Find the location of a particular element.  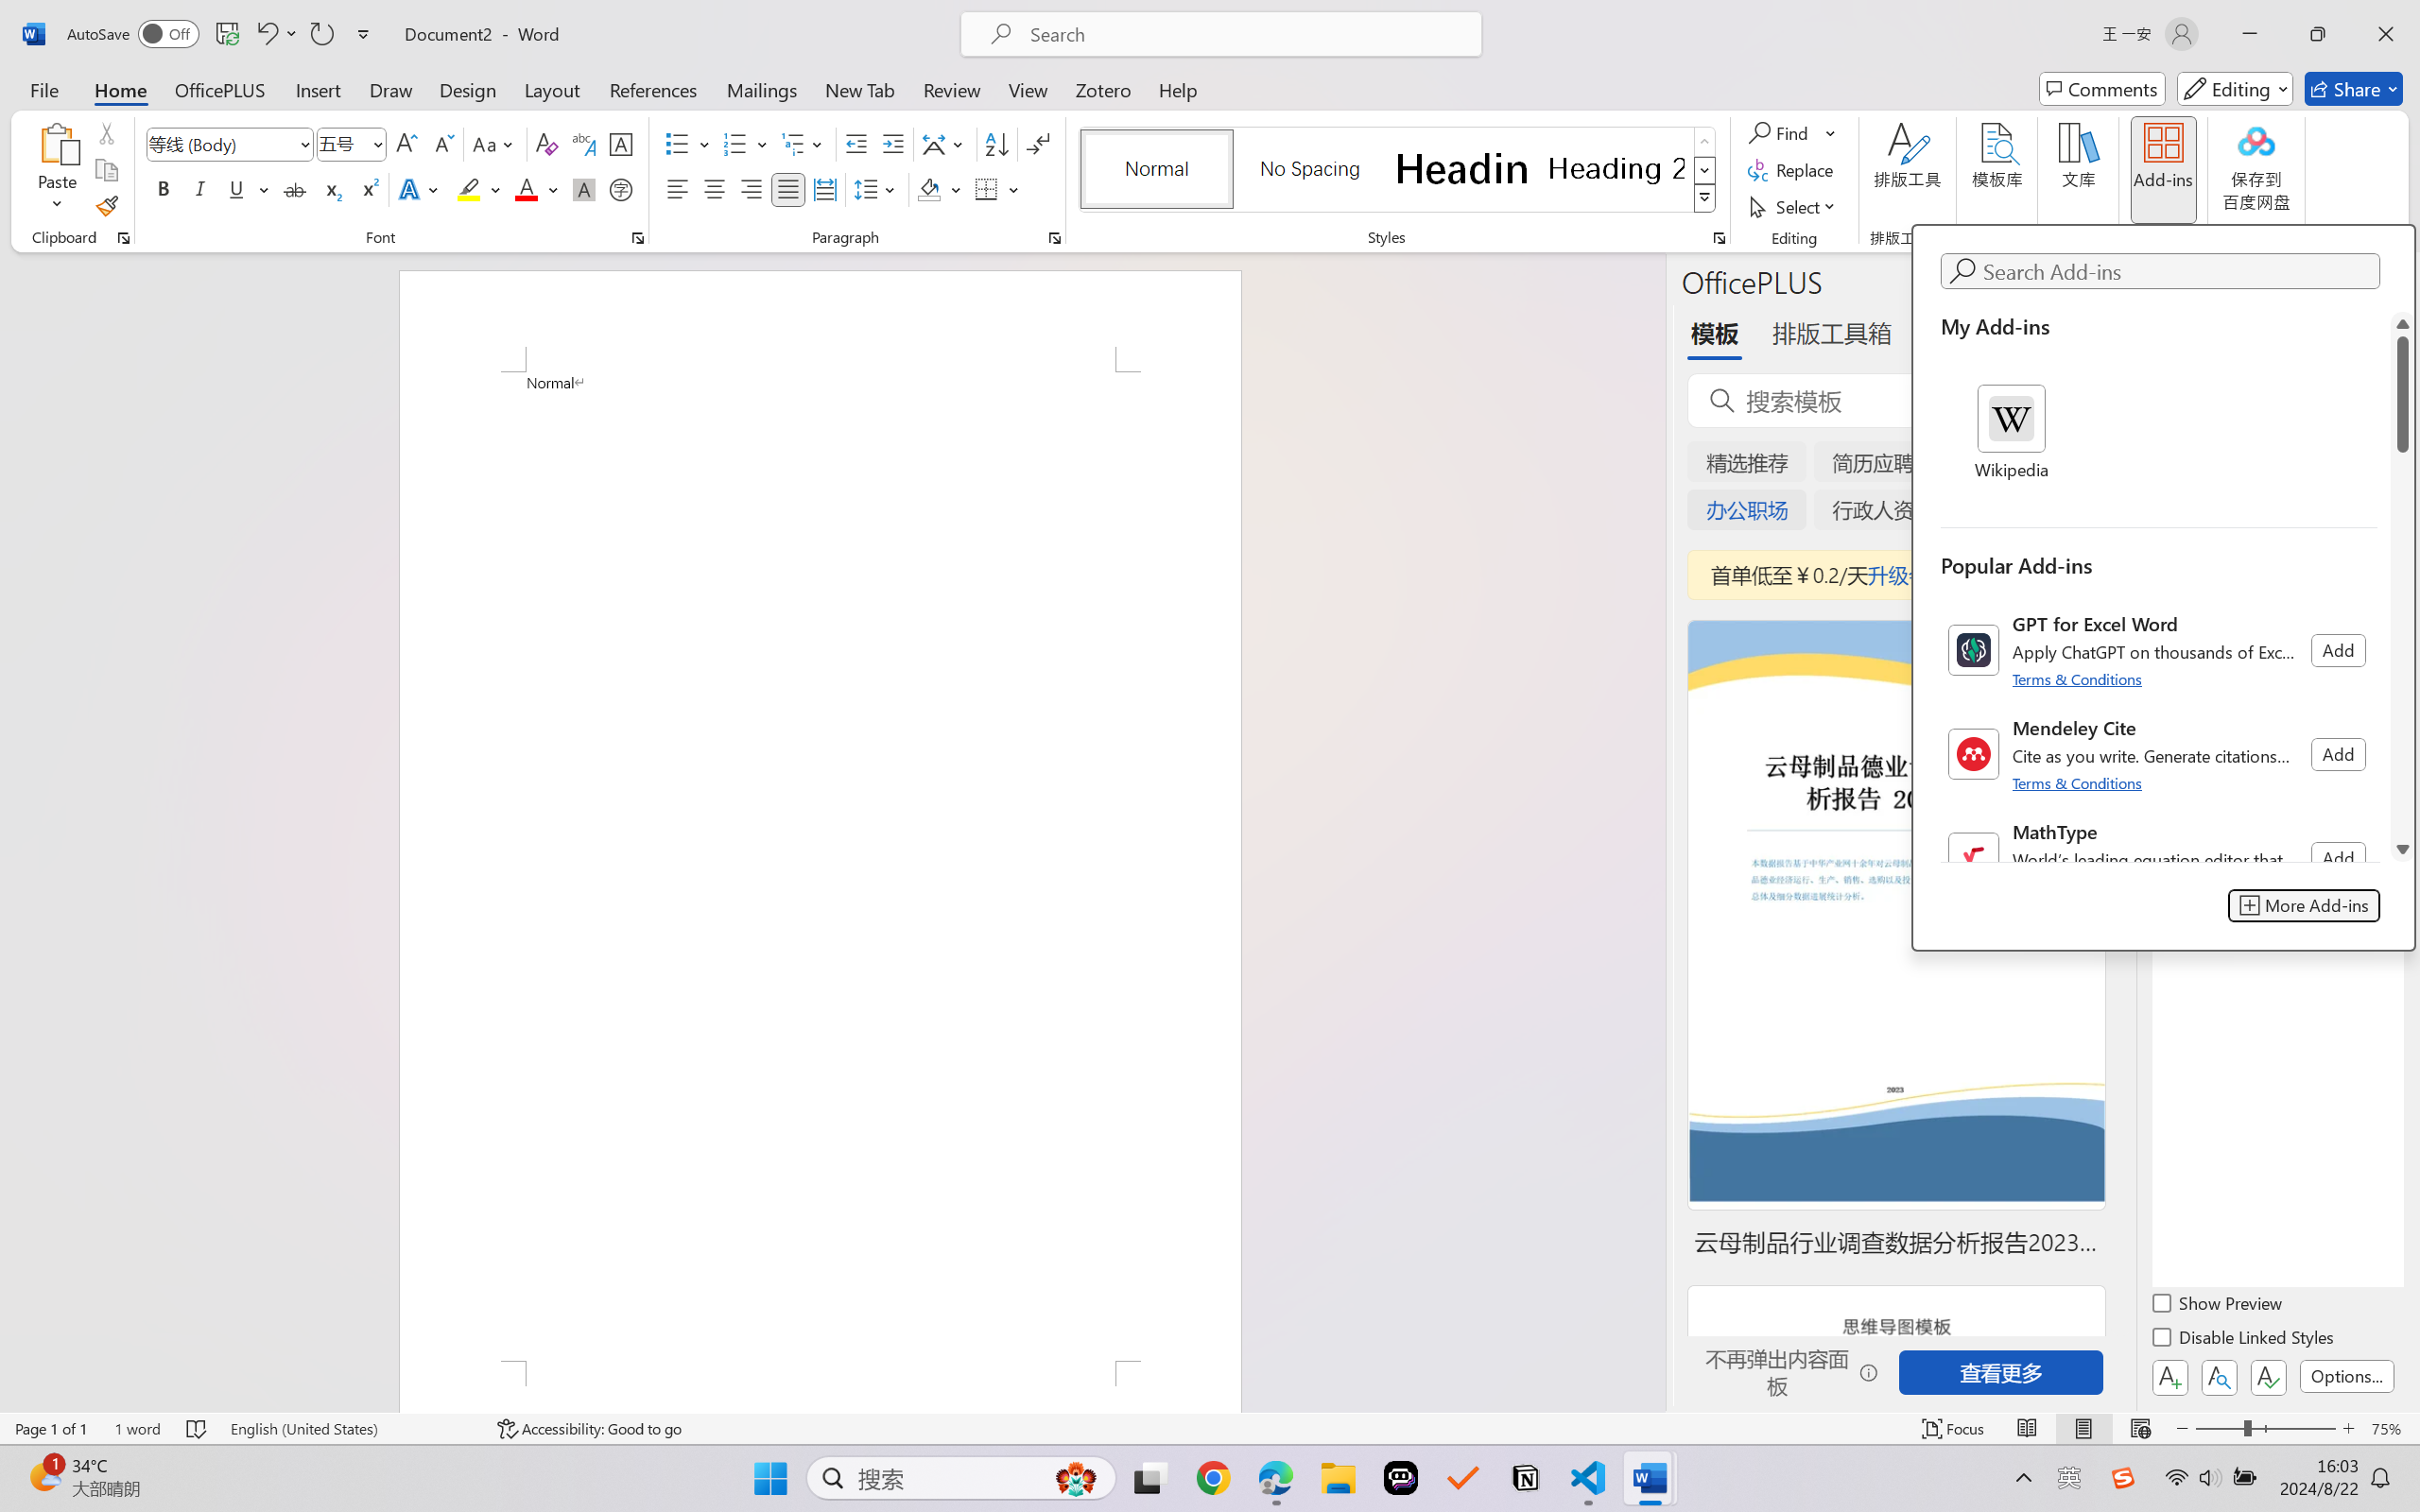

Zotero is located at coordinates (1102, 89).